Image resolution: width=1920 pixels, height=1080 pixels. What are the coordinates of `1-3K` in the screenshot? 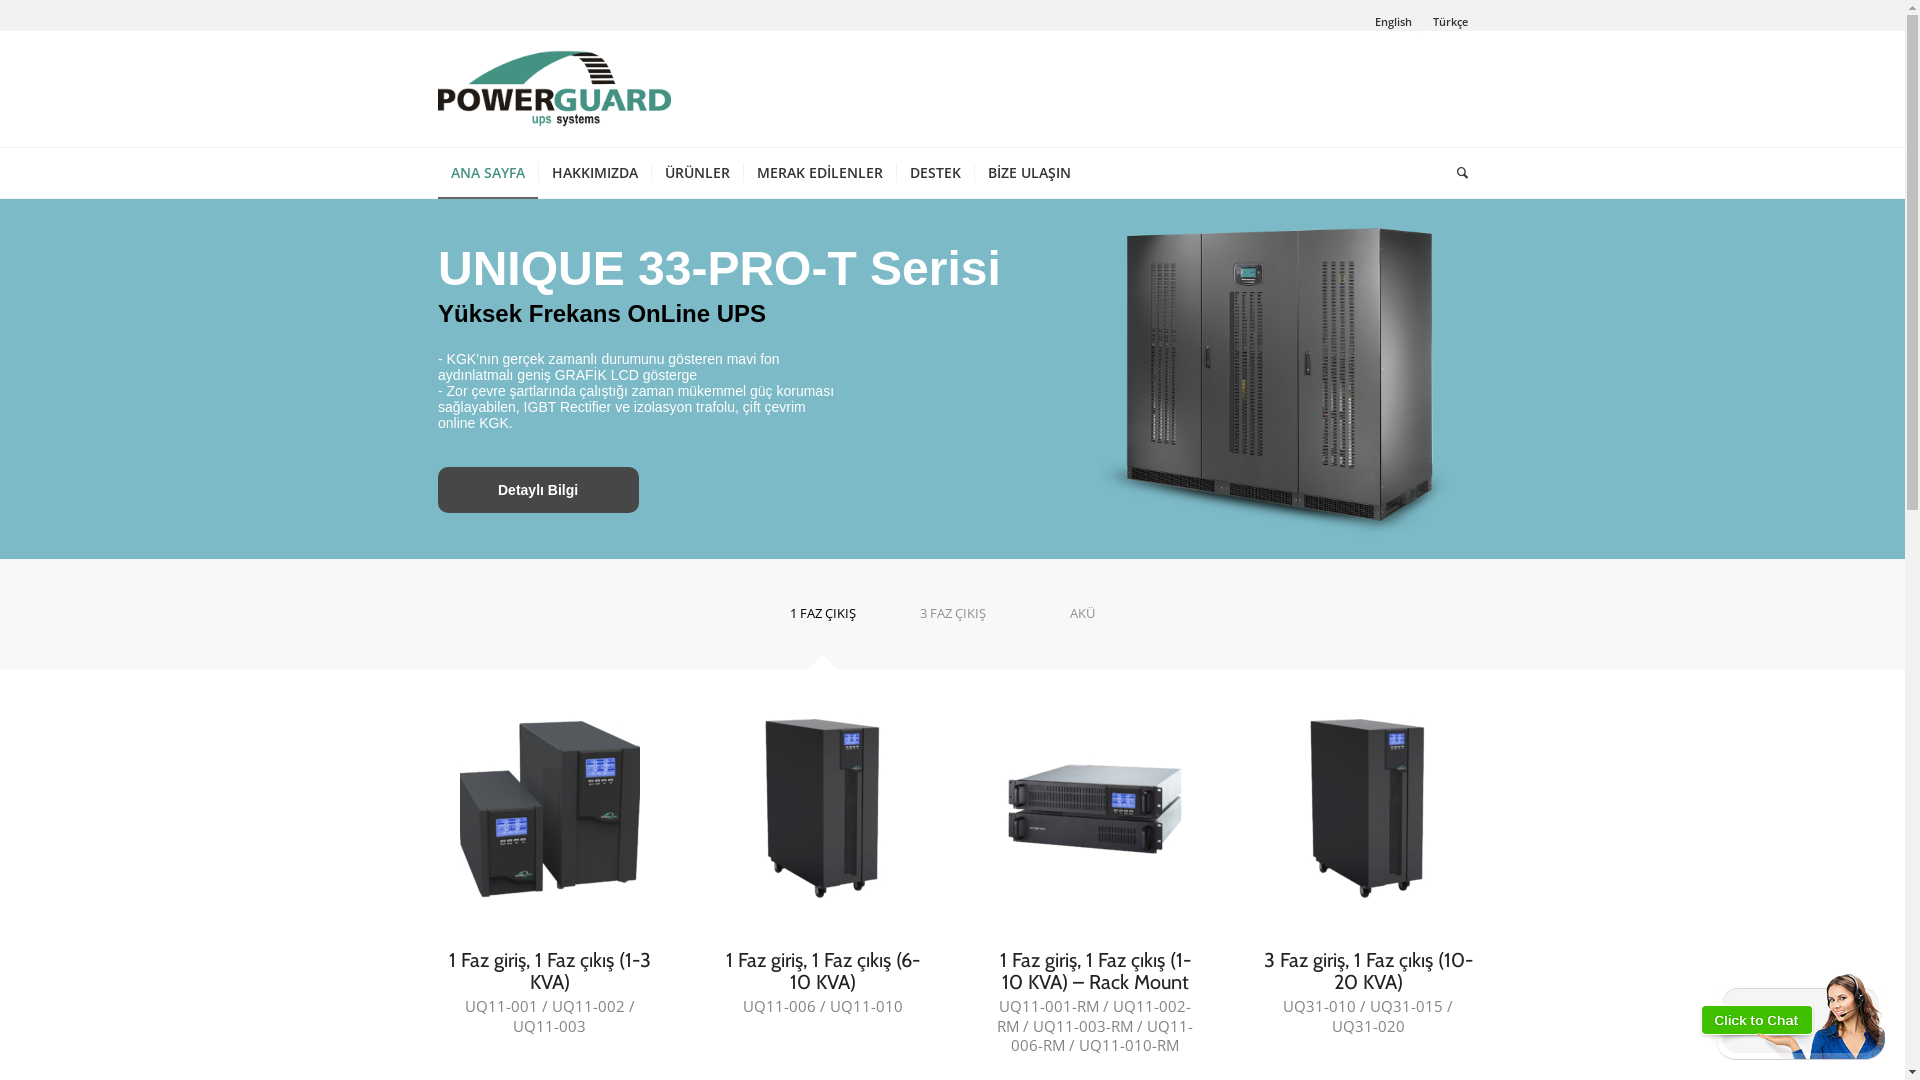 It's located at (550, 809).